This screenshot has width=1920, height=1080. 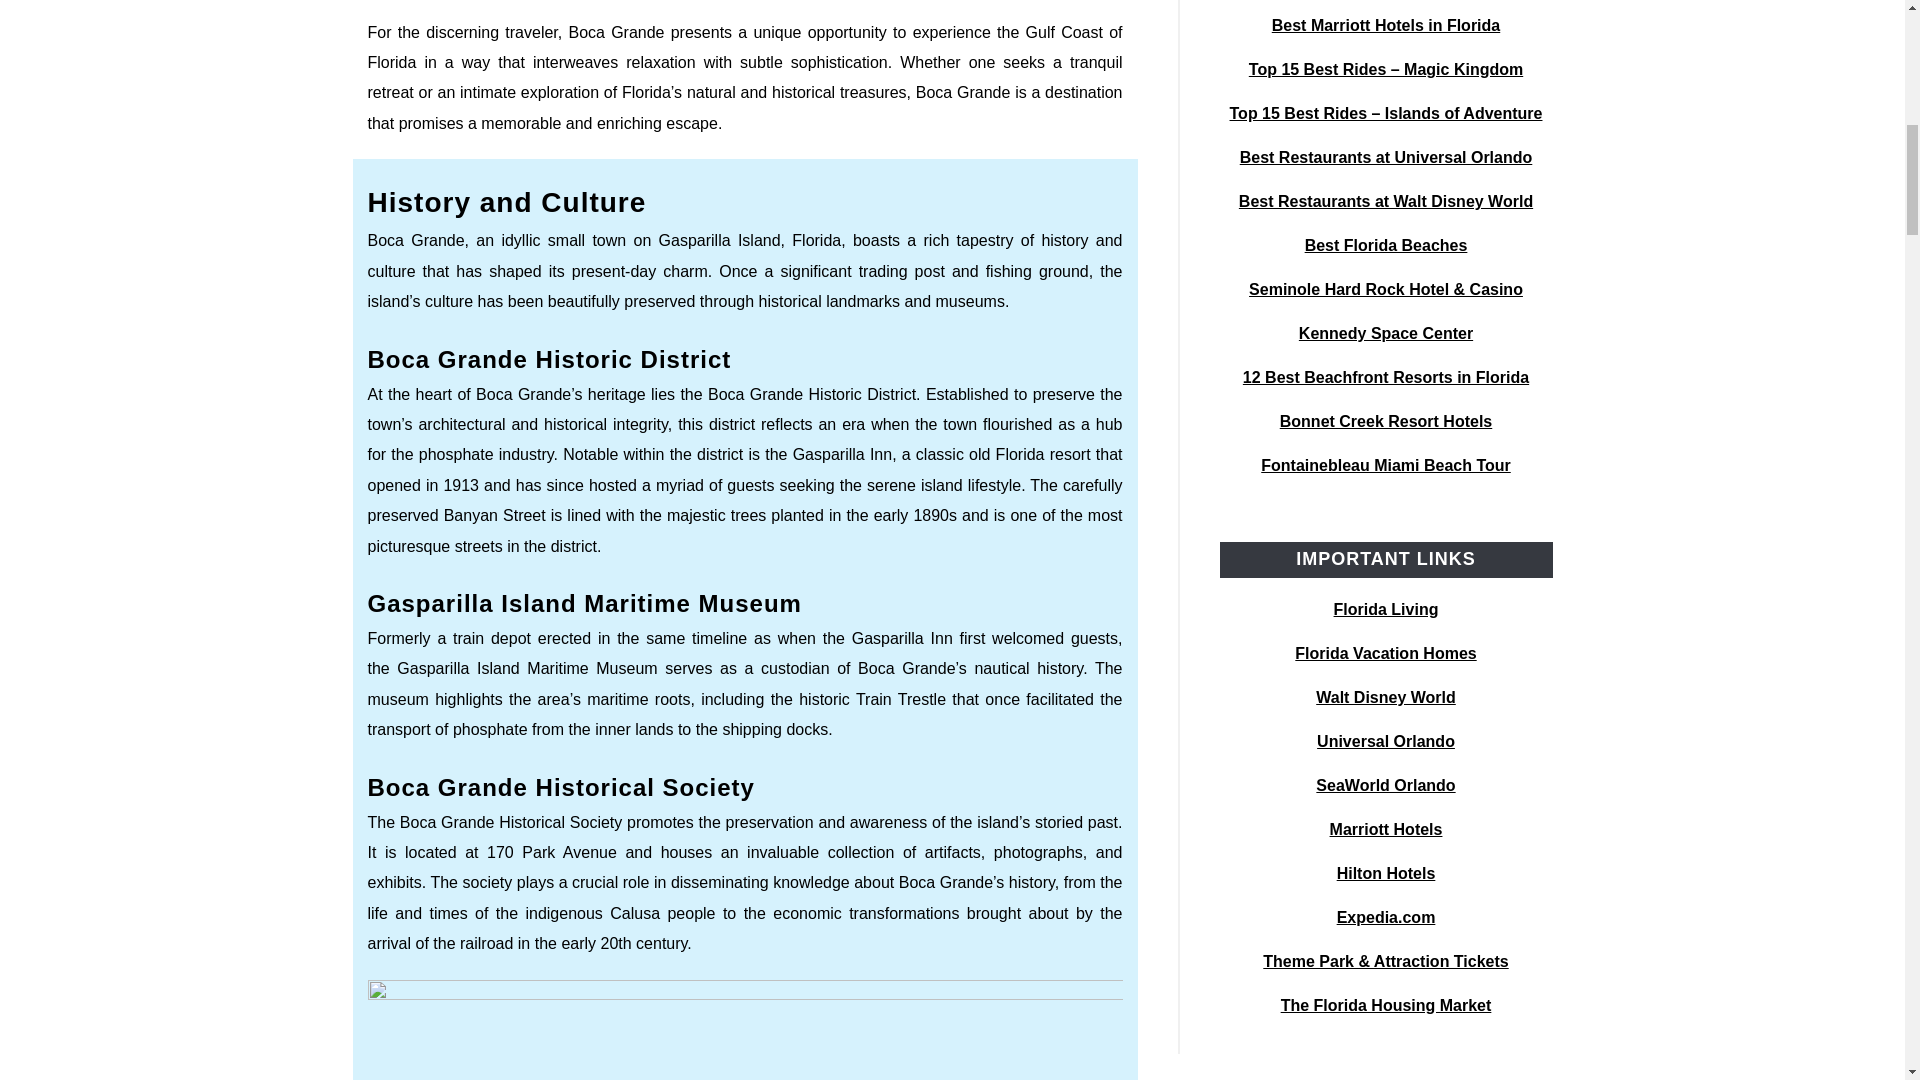 What do you see at coordinates (1386, 741) in the screenshot?
I see `Universal Orlando` at bounding box center [1386, 741].